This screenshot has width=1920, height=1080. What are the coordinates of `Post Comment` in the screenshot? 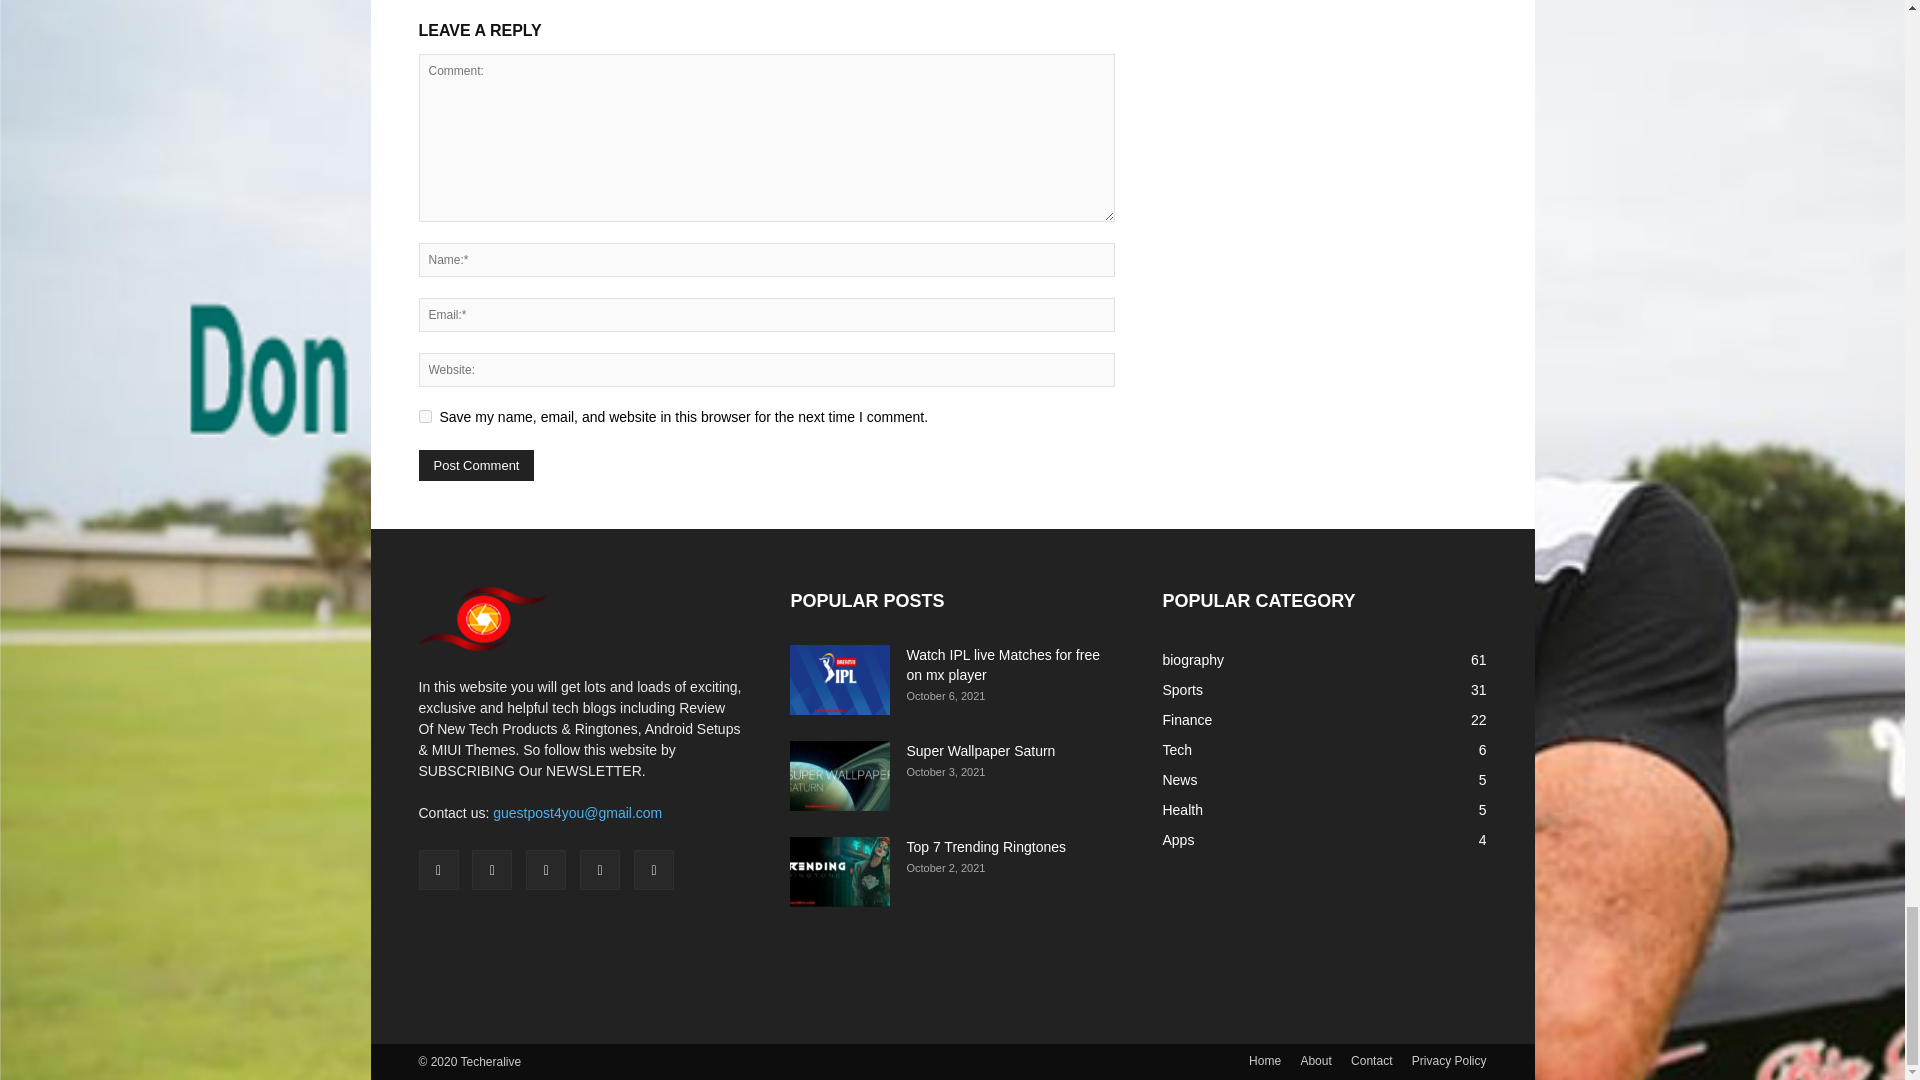 It's located at (476, 465).